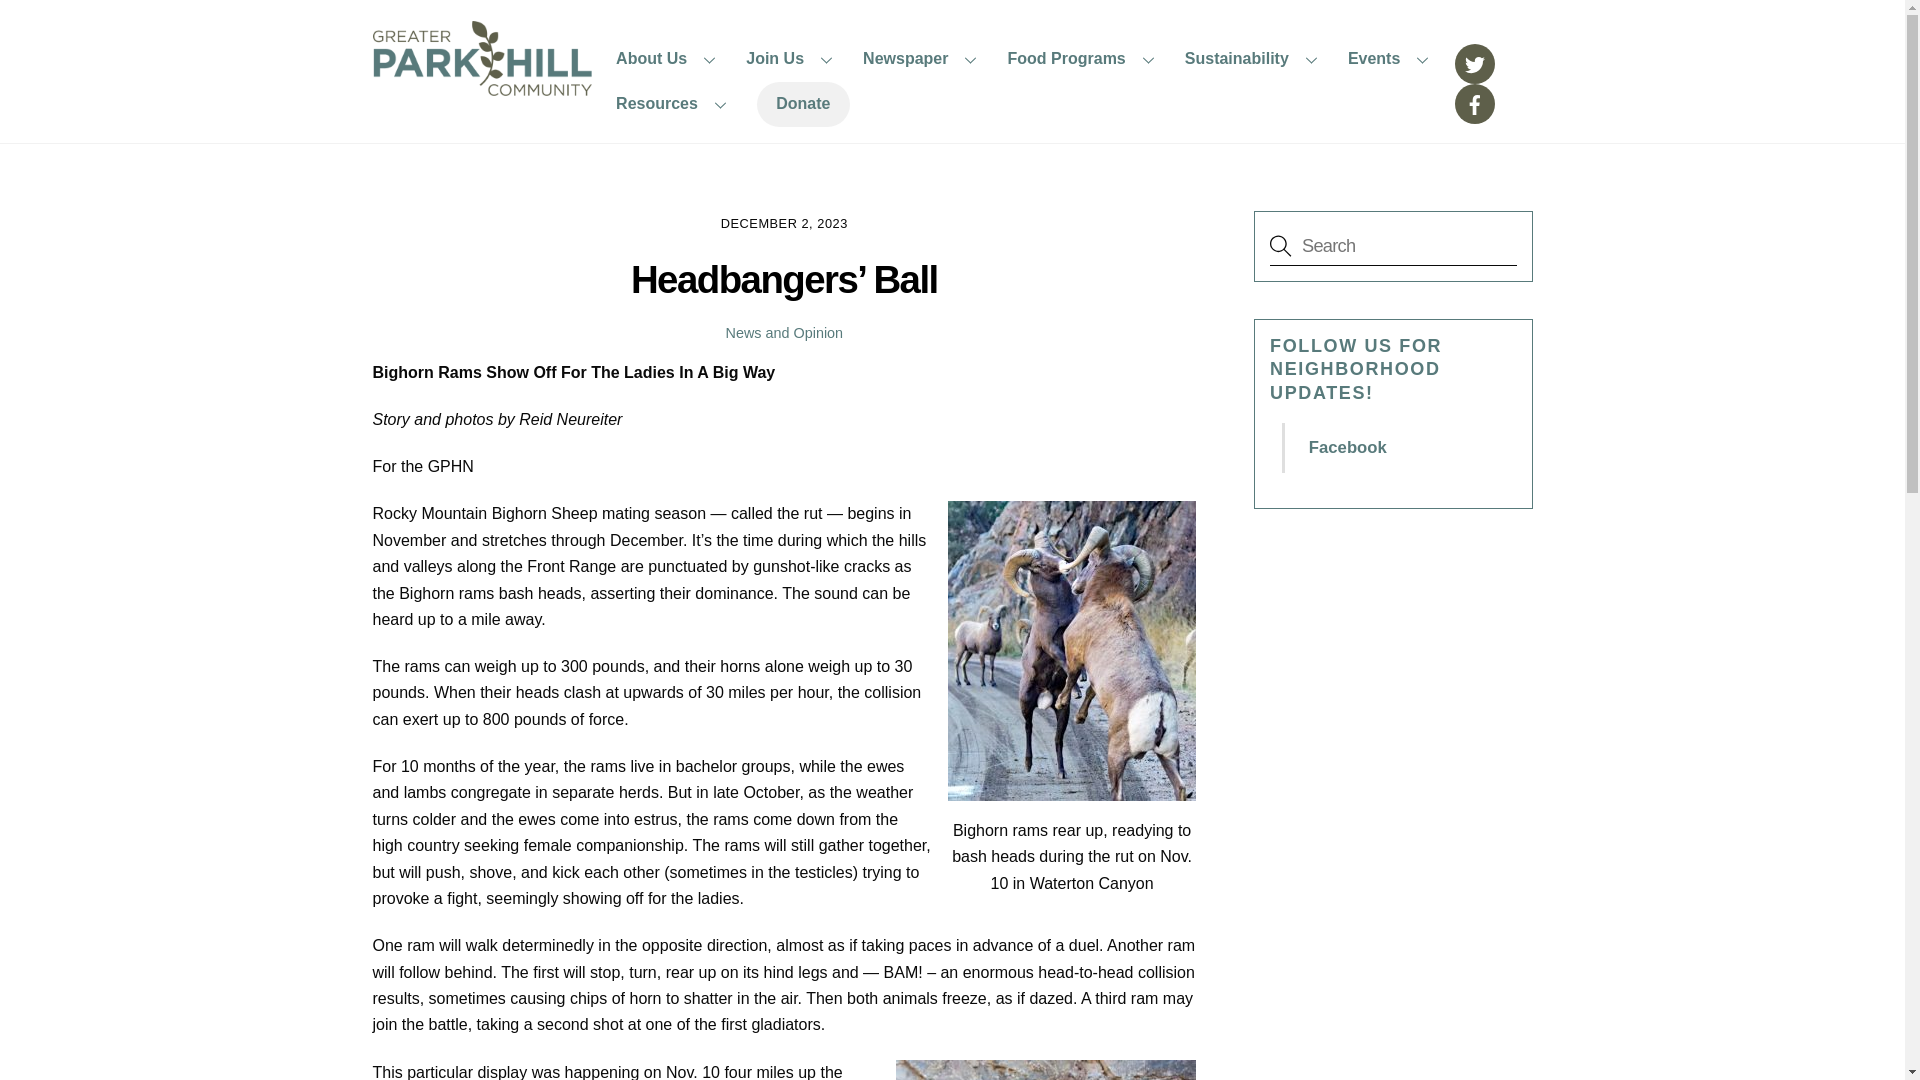 The height and width of the screenshot is (1080, 1920). I want to click on About Us, so click(668, 58).